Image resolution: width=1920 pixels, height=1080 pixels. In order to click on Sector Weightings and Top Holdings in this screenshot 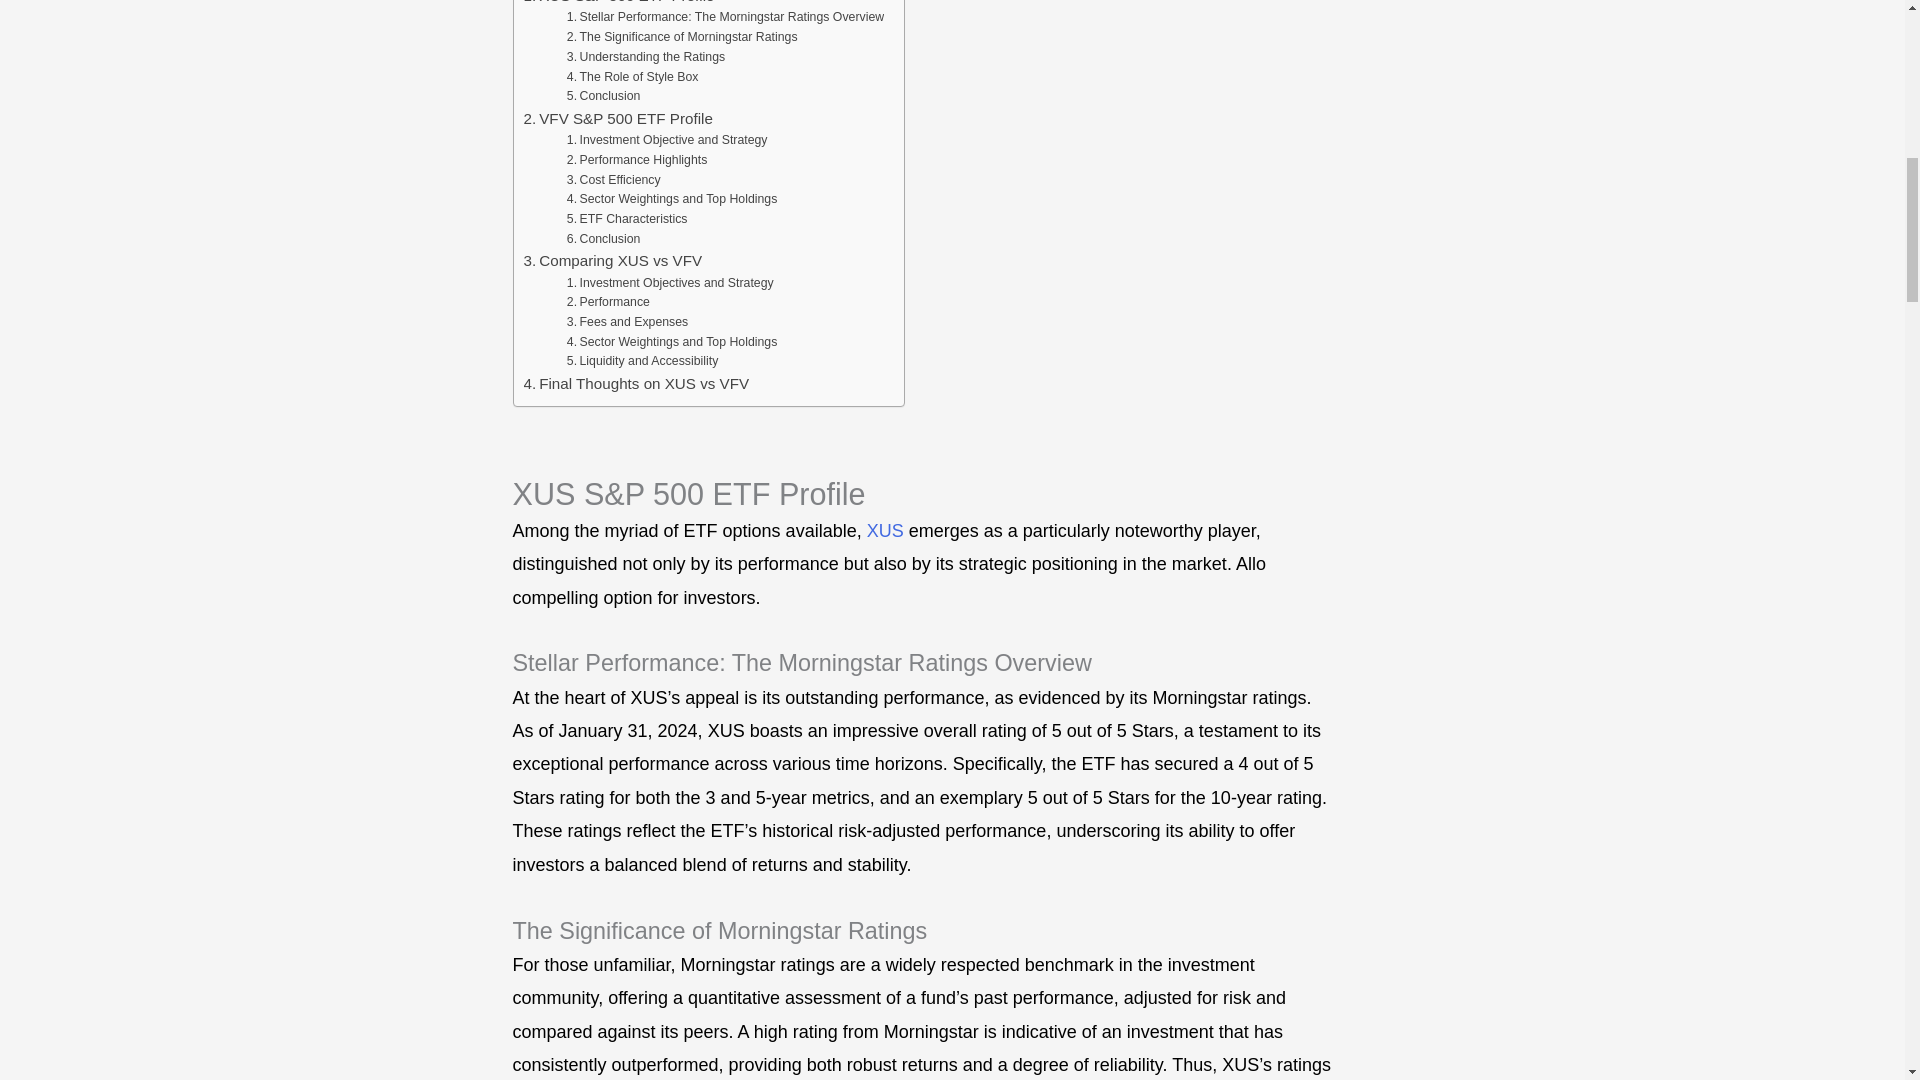, I will do `click(672, 200)`.